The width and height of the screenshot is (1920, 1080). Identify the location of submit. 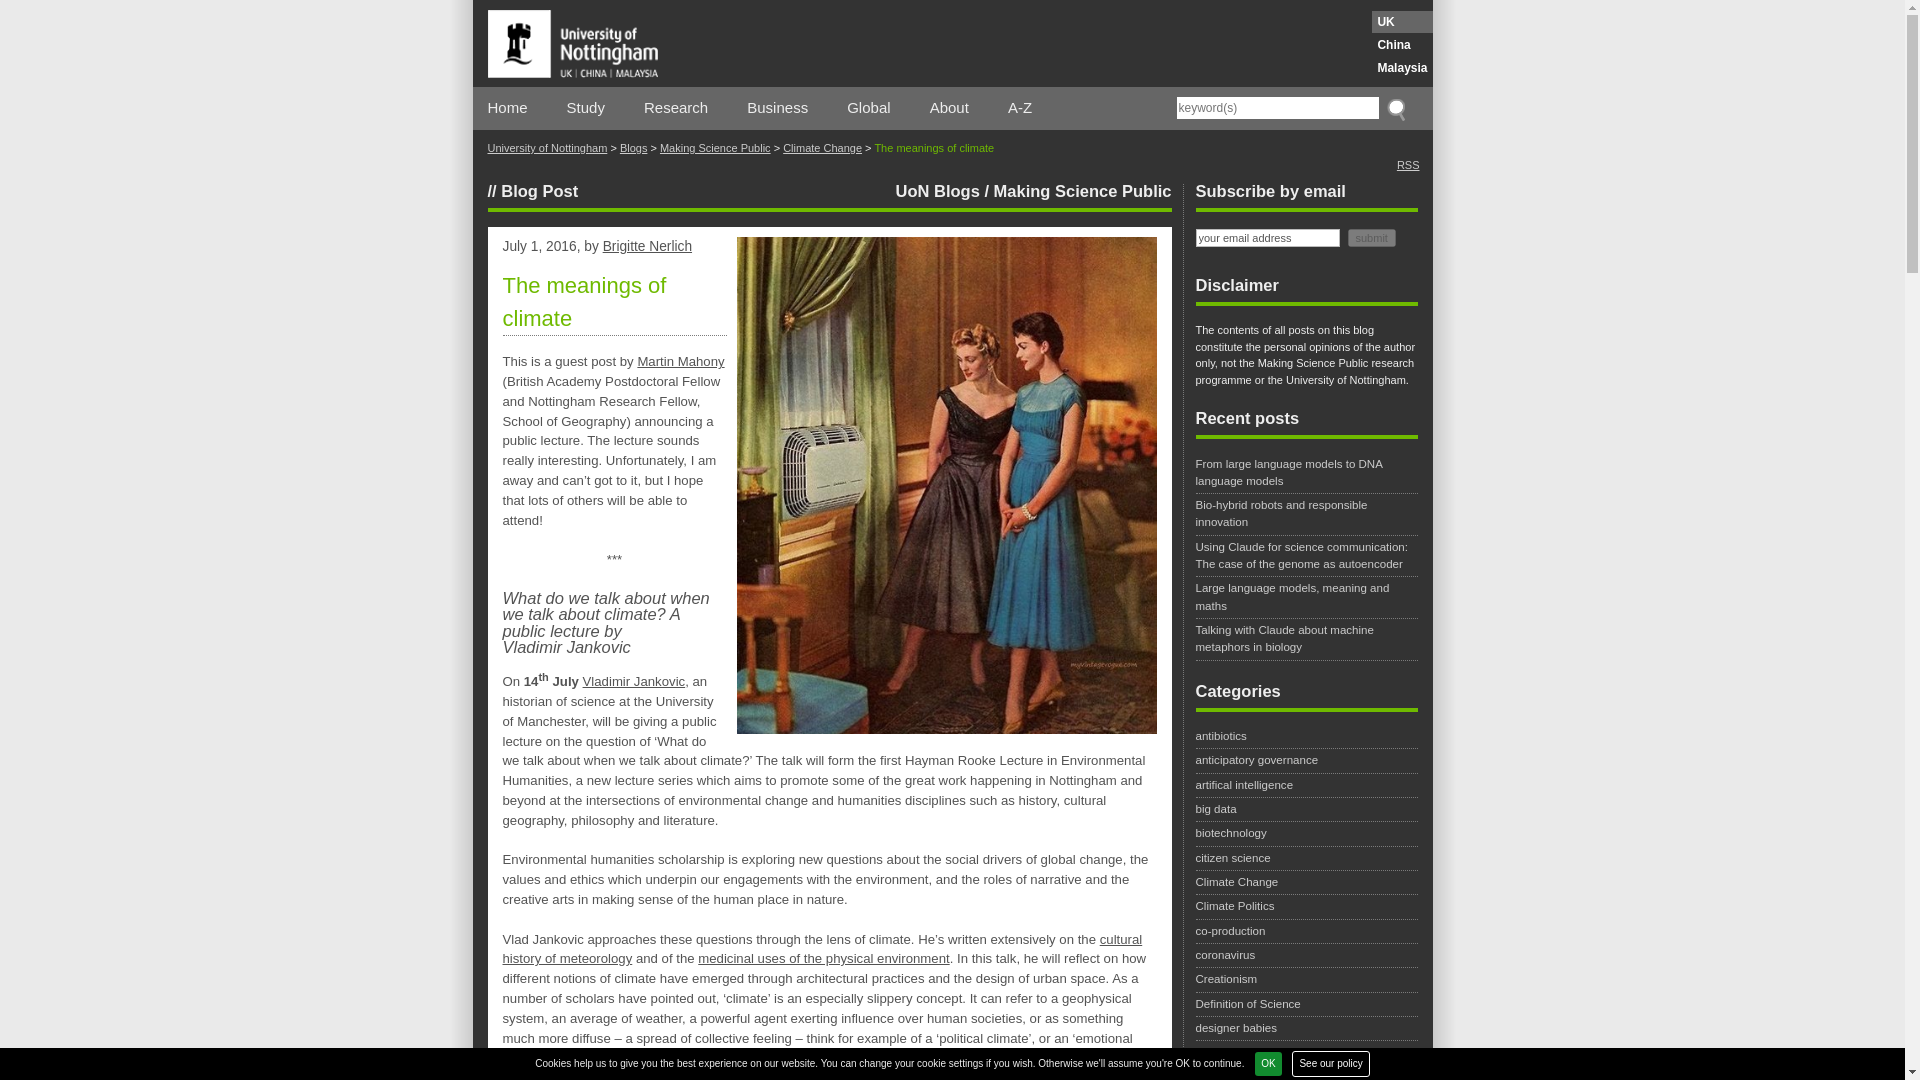
(1371, 236).